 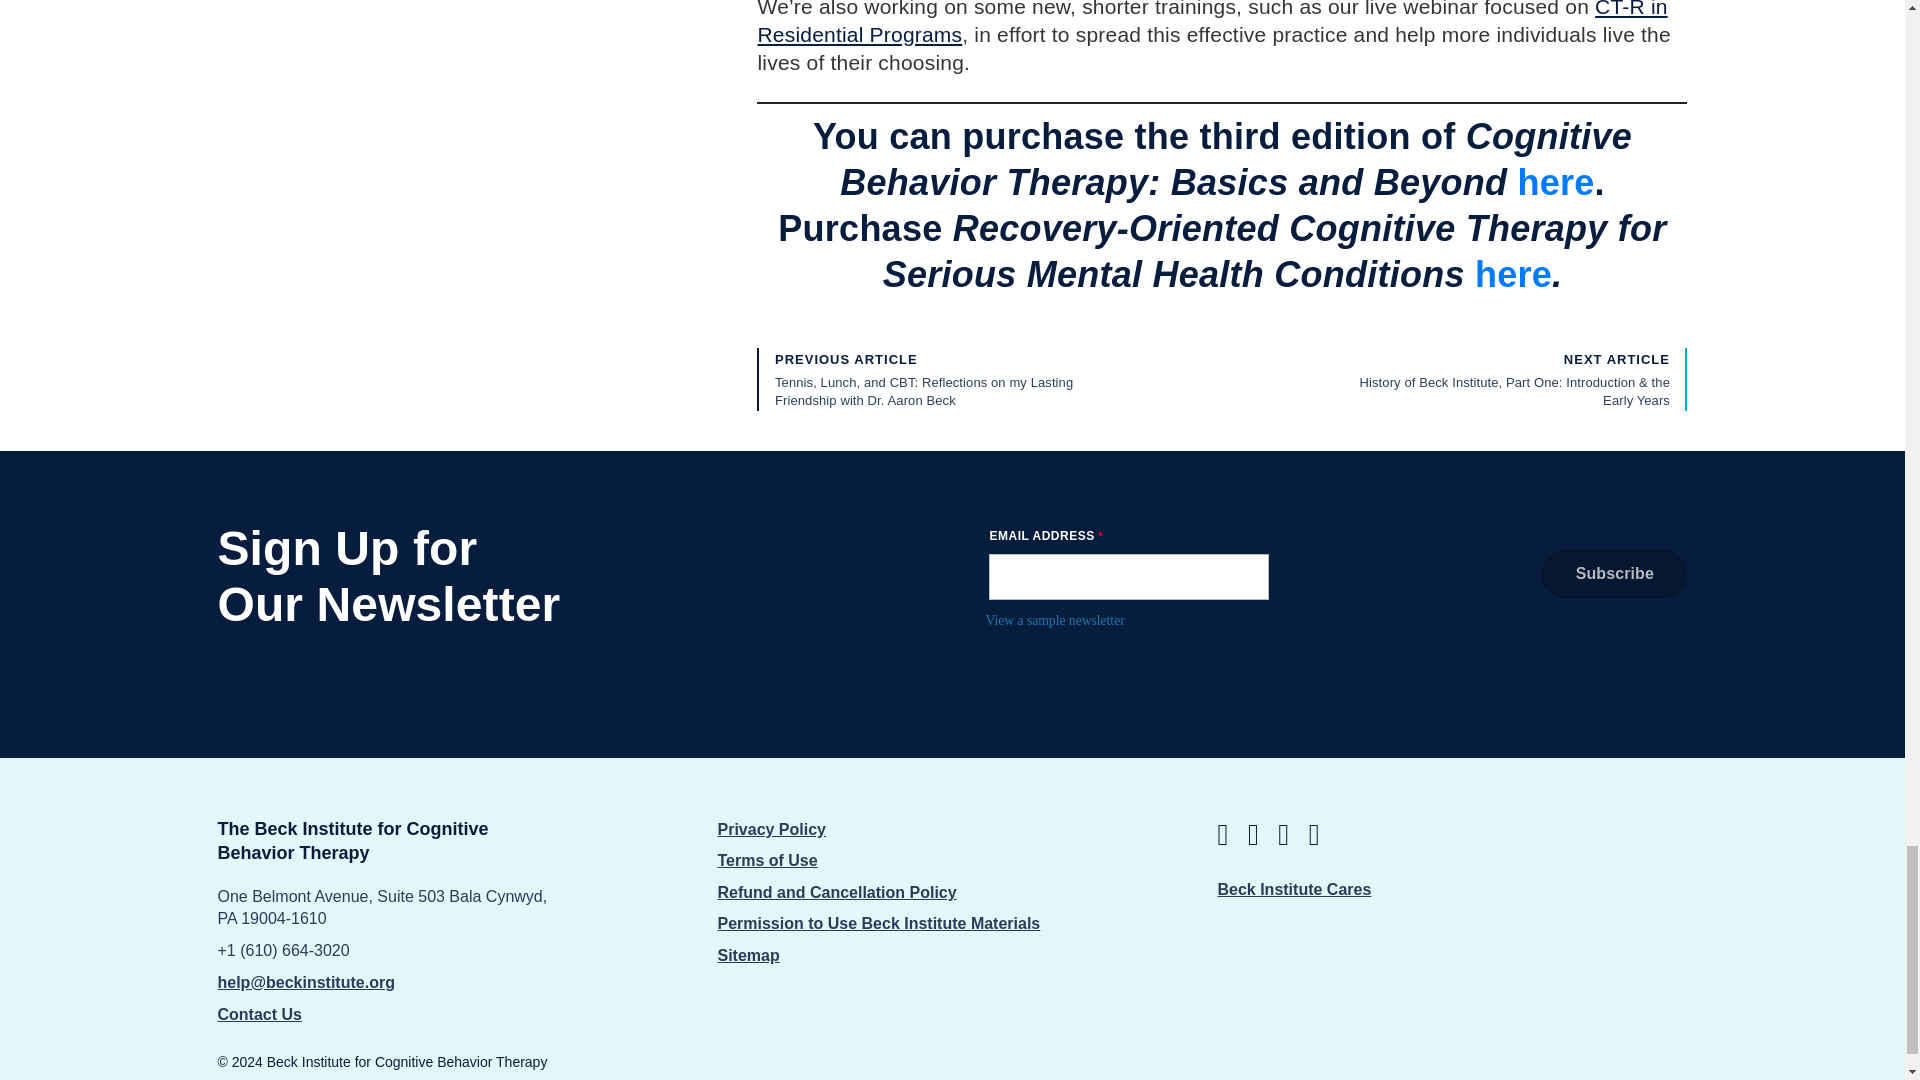 What do you see at coordinates (1128, 577) in the screenshot?
I see `Email Address` at bounding box center [1128, 577].